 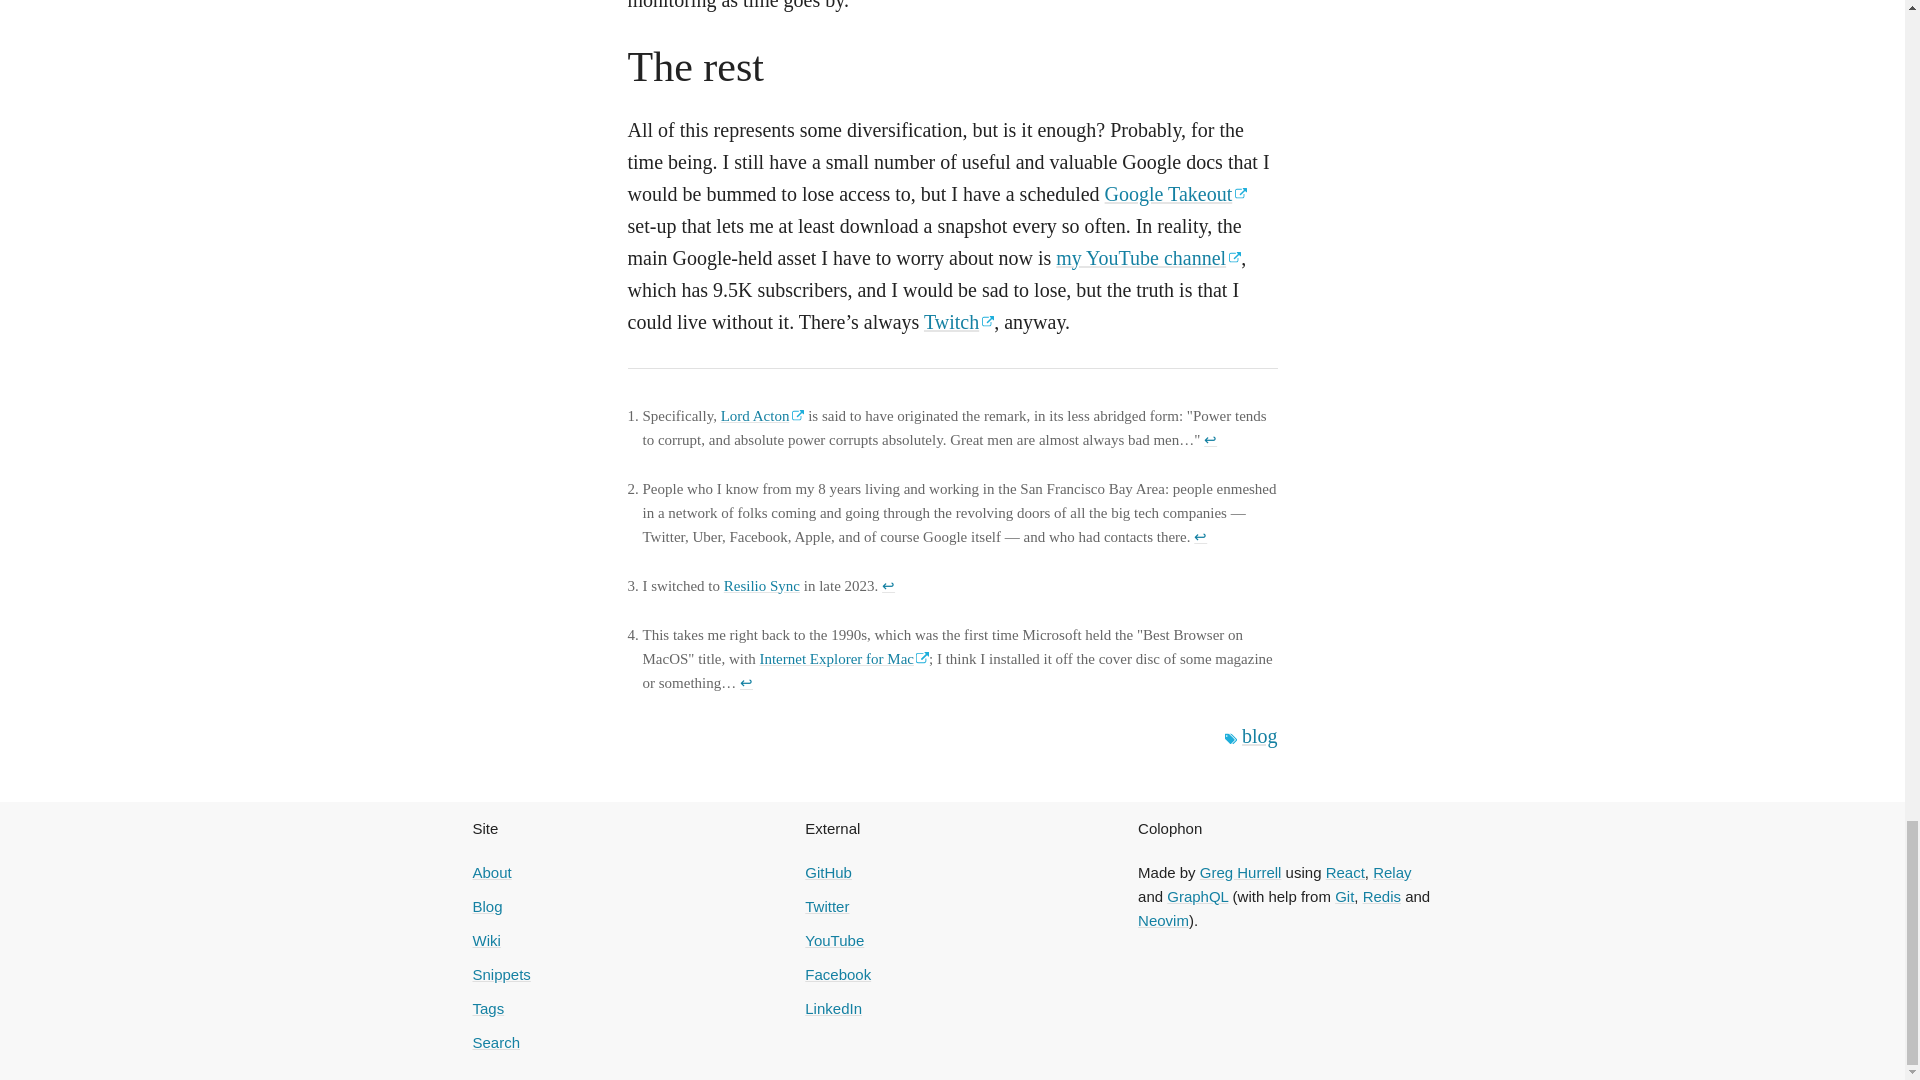 I want to click on Wiki, so click(x=486, y=940).